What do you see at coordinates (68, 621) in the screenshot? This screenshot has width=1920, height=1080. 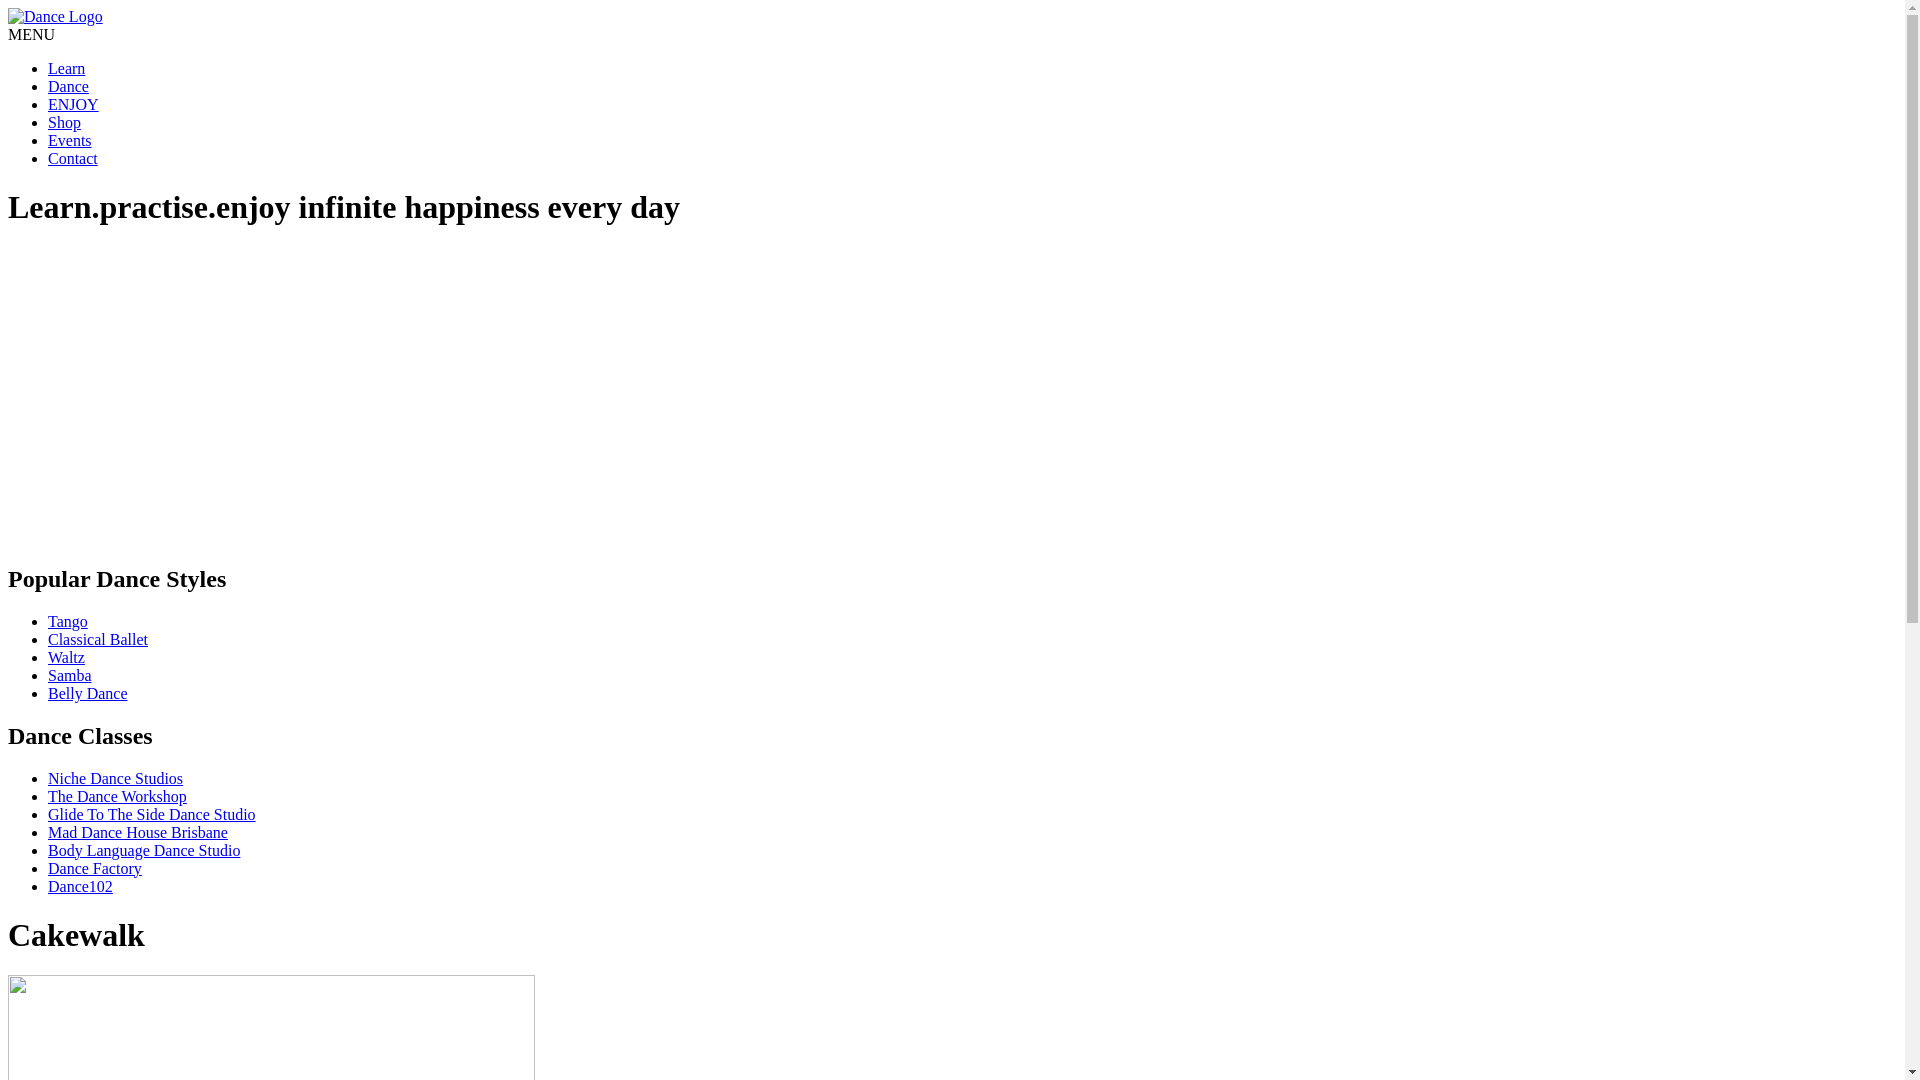 I see `Tango` at bounding box center [68, 621].